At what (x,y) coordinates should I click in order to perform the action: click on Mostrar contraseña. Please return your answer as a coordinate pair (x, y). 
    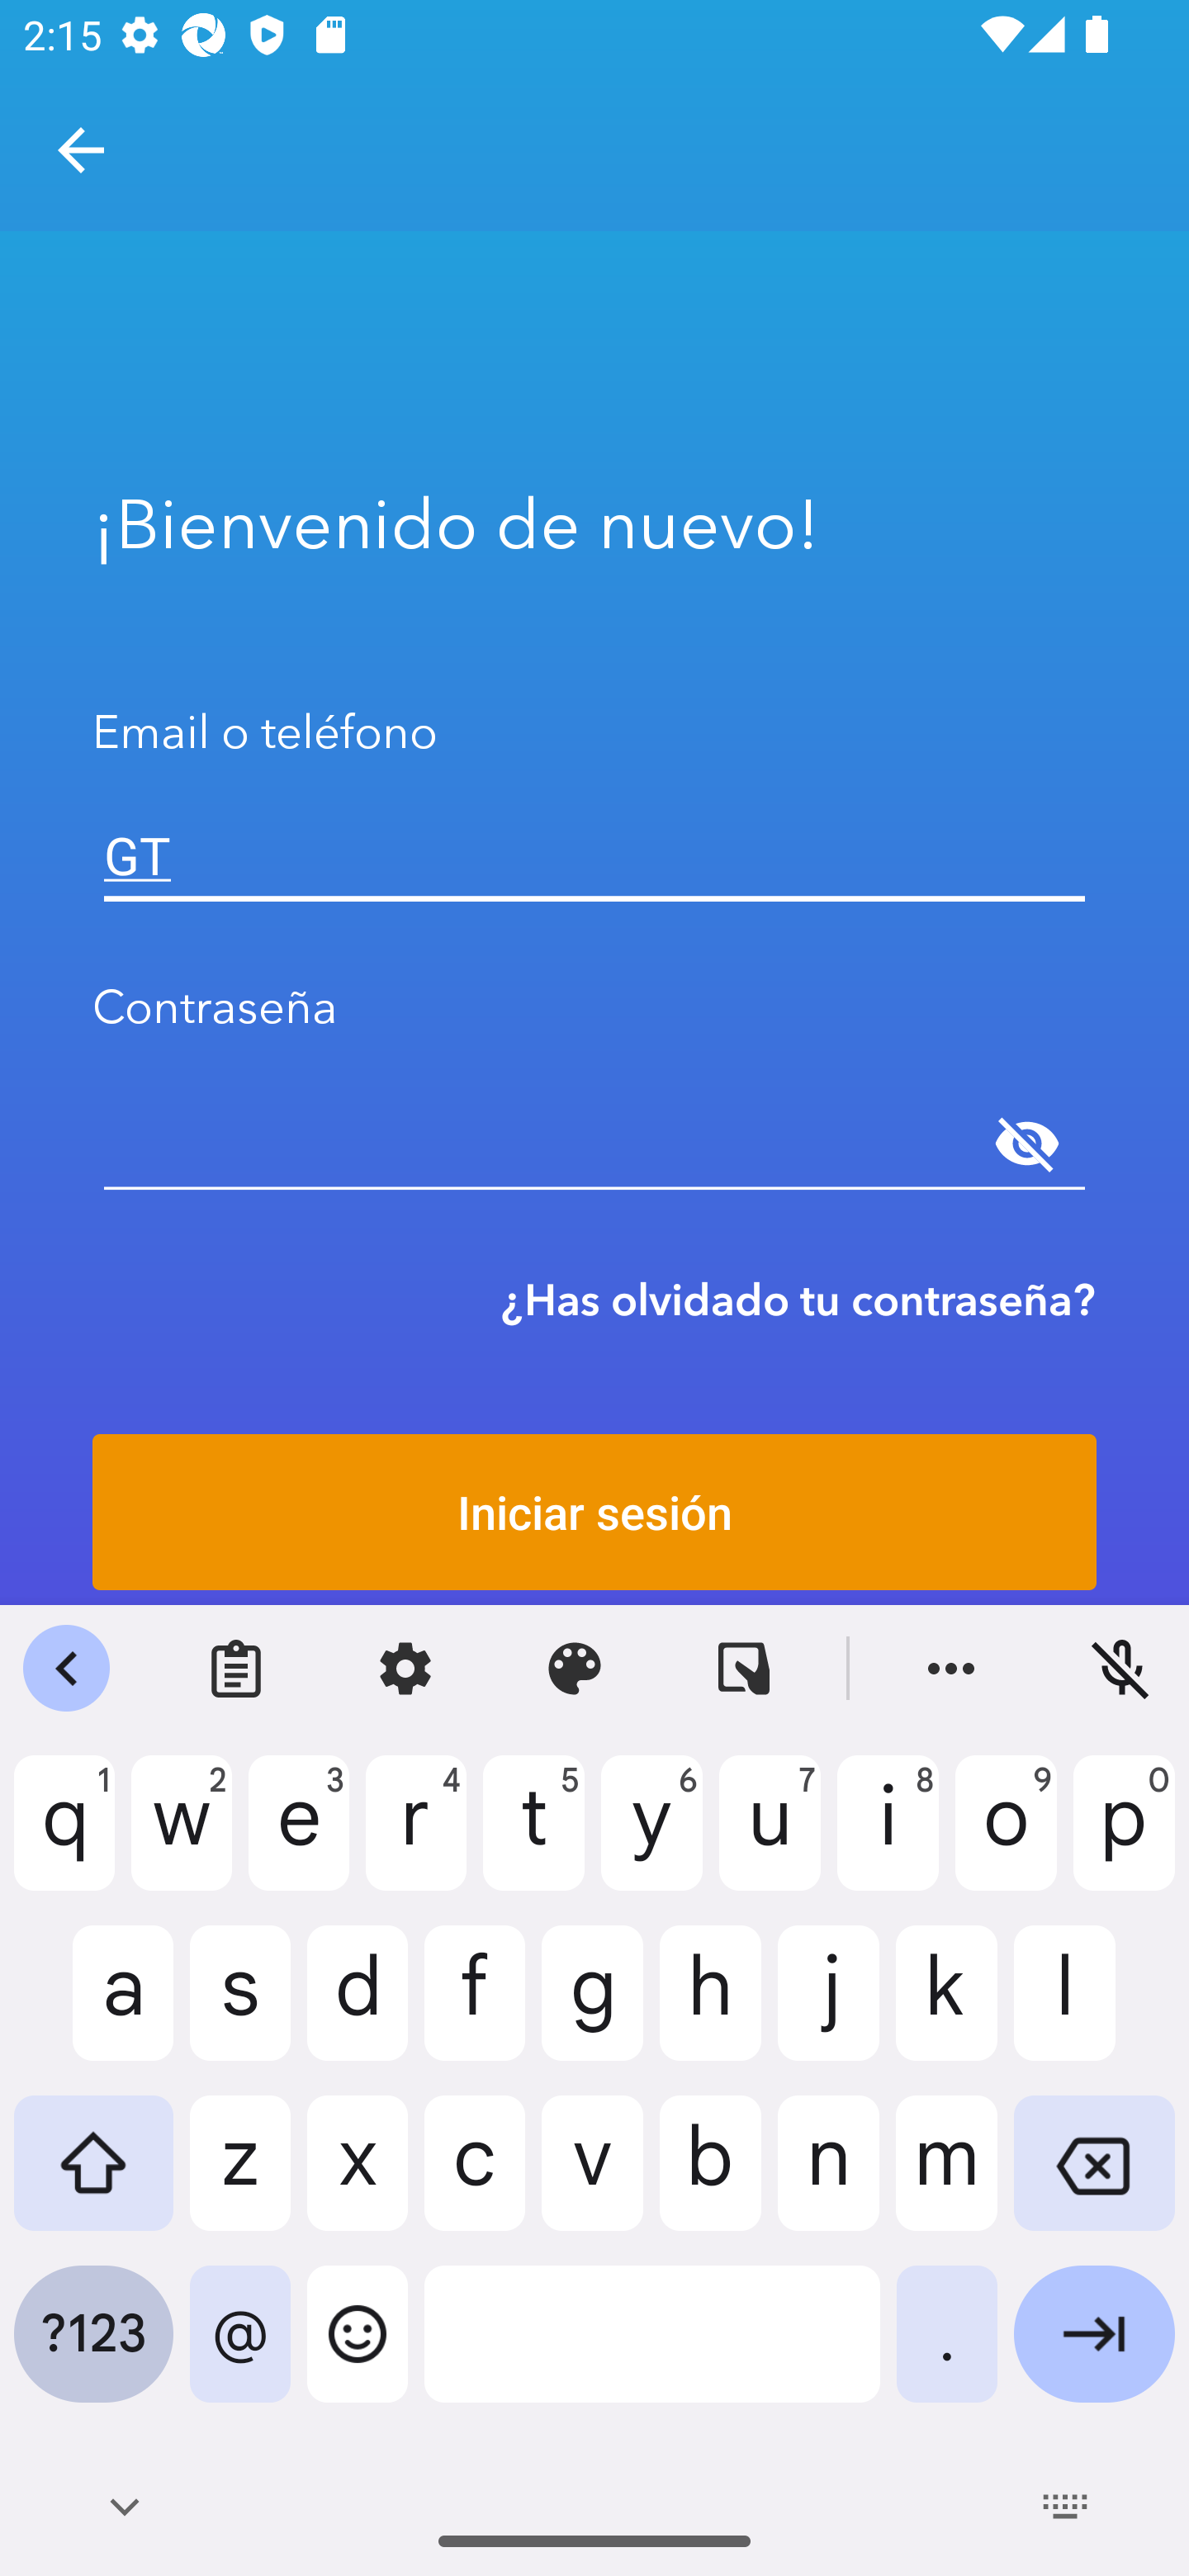
    Looking at the image, I should click on (1027, 1144).